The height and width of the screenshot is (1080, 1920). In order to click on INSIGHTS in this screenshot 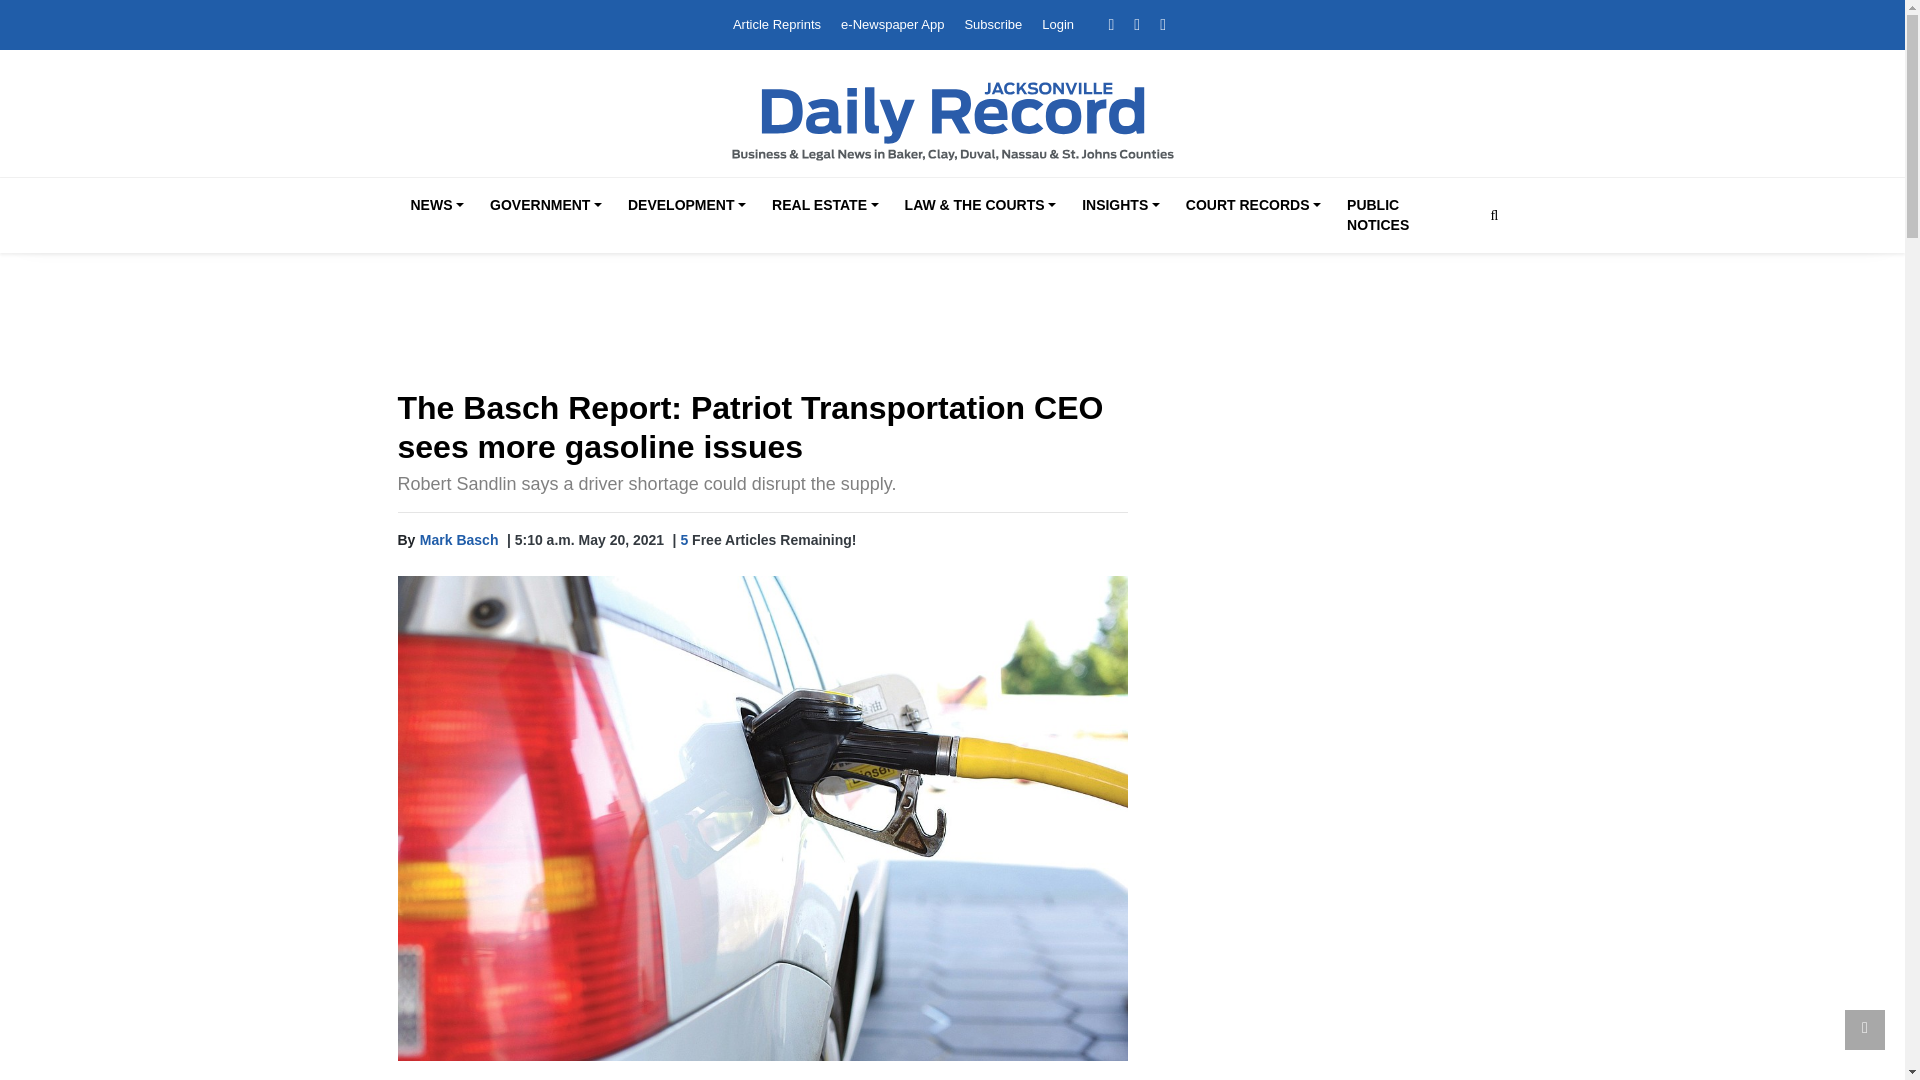, I will do `click(1120, 206)`.